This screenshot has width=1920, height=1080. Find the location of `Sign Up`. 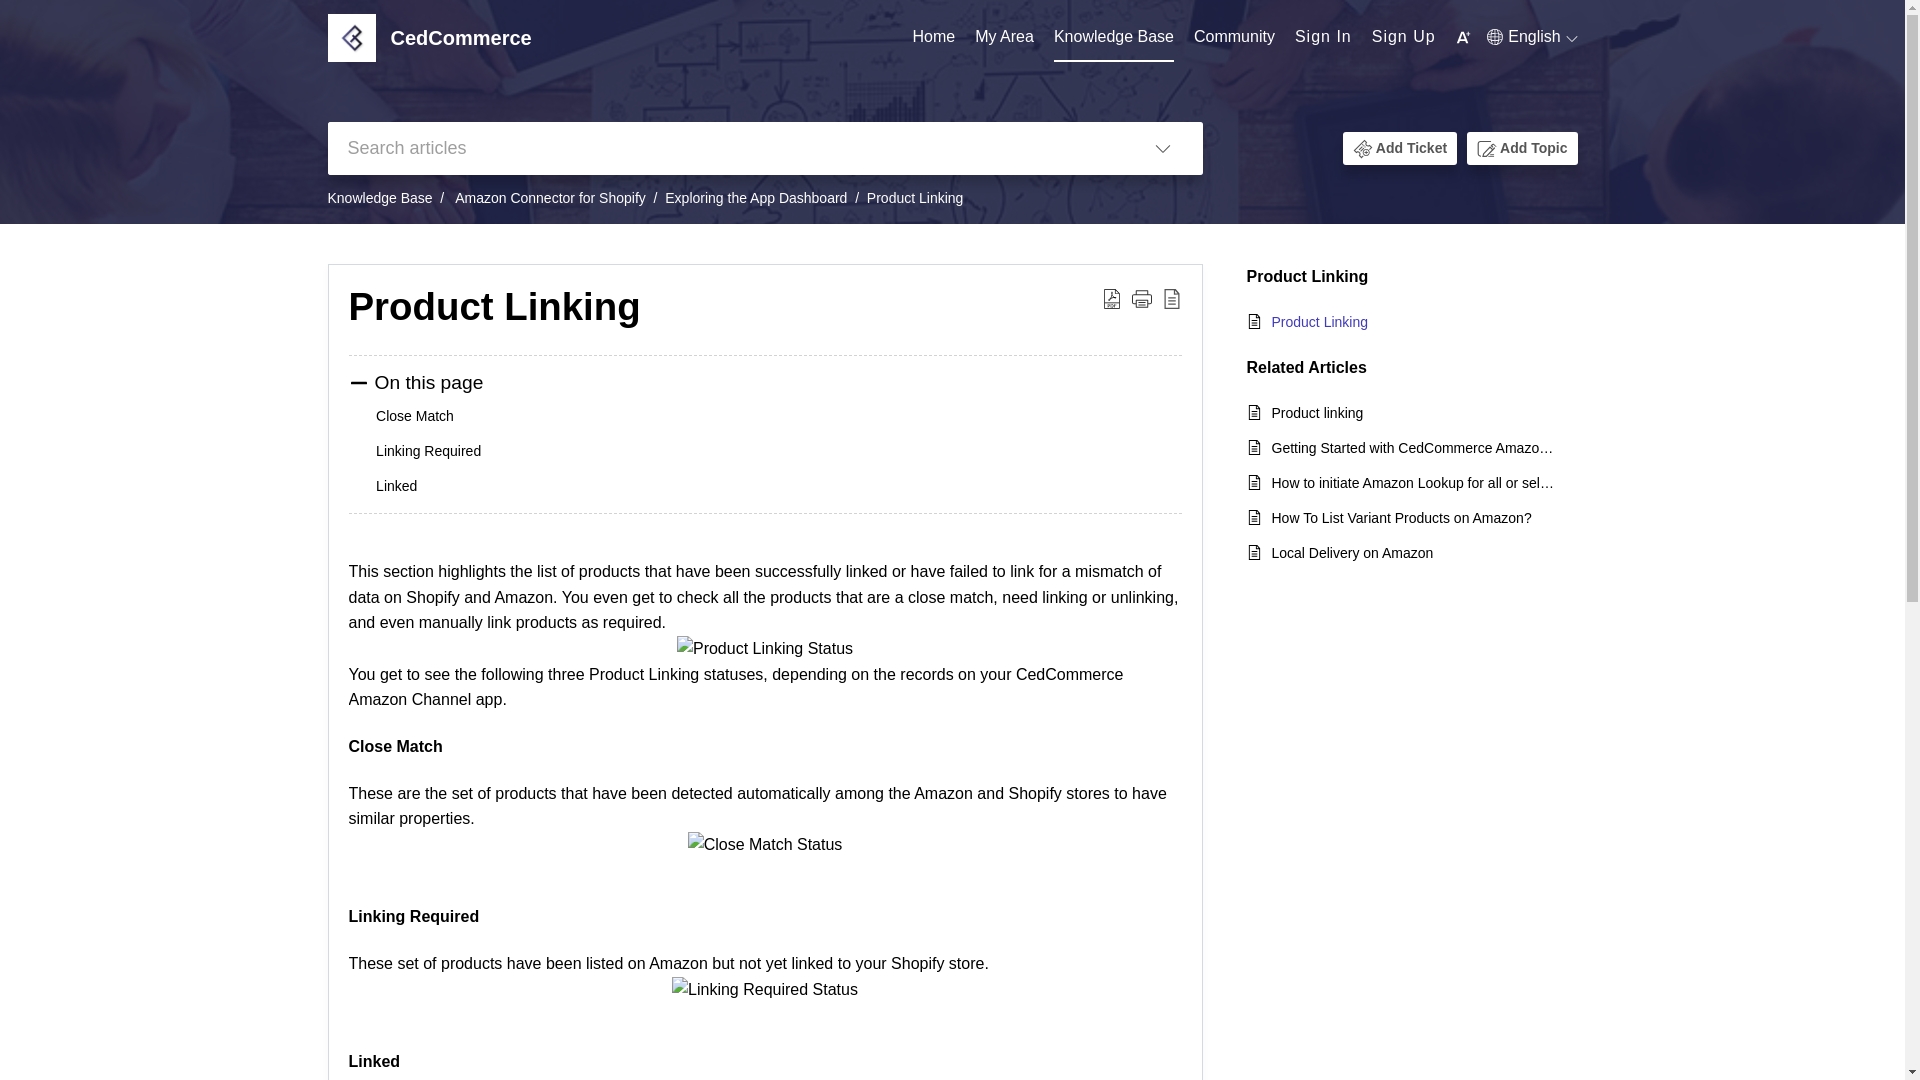

Sign Up is located at coordinates (1404, 36).